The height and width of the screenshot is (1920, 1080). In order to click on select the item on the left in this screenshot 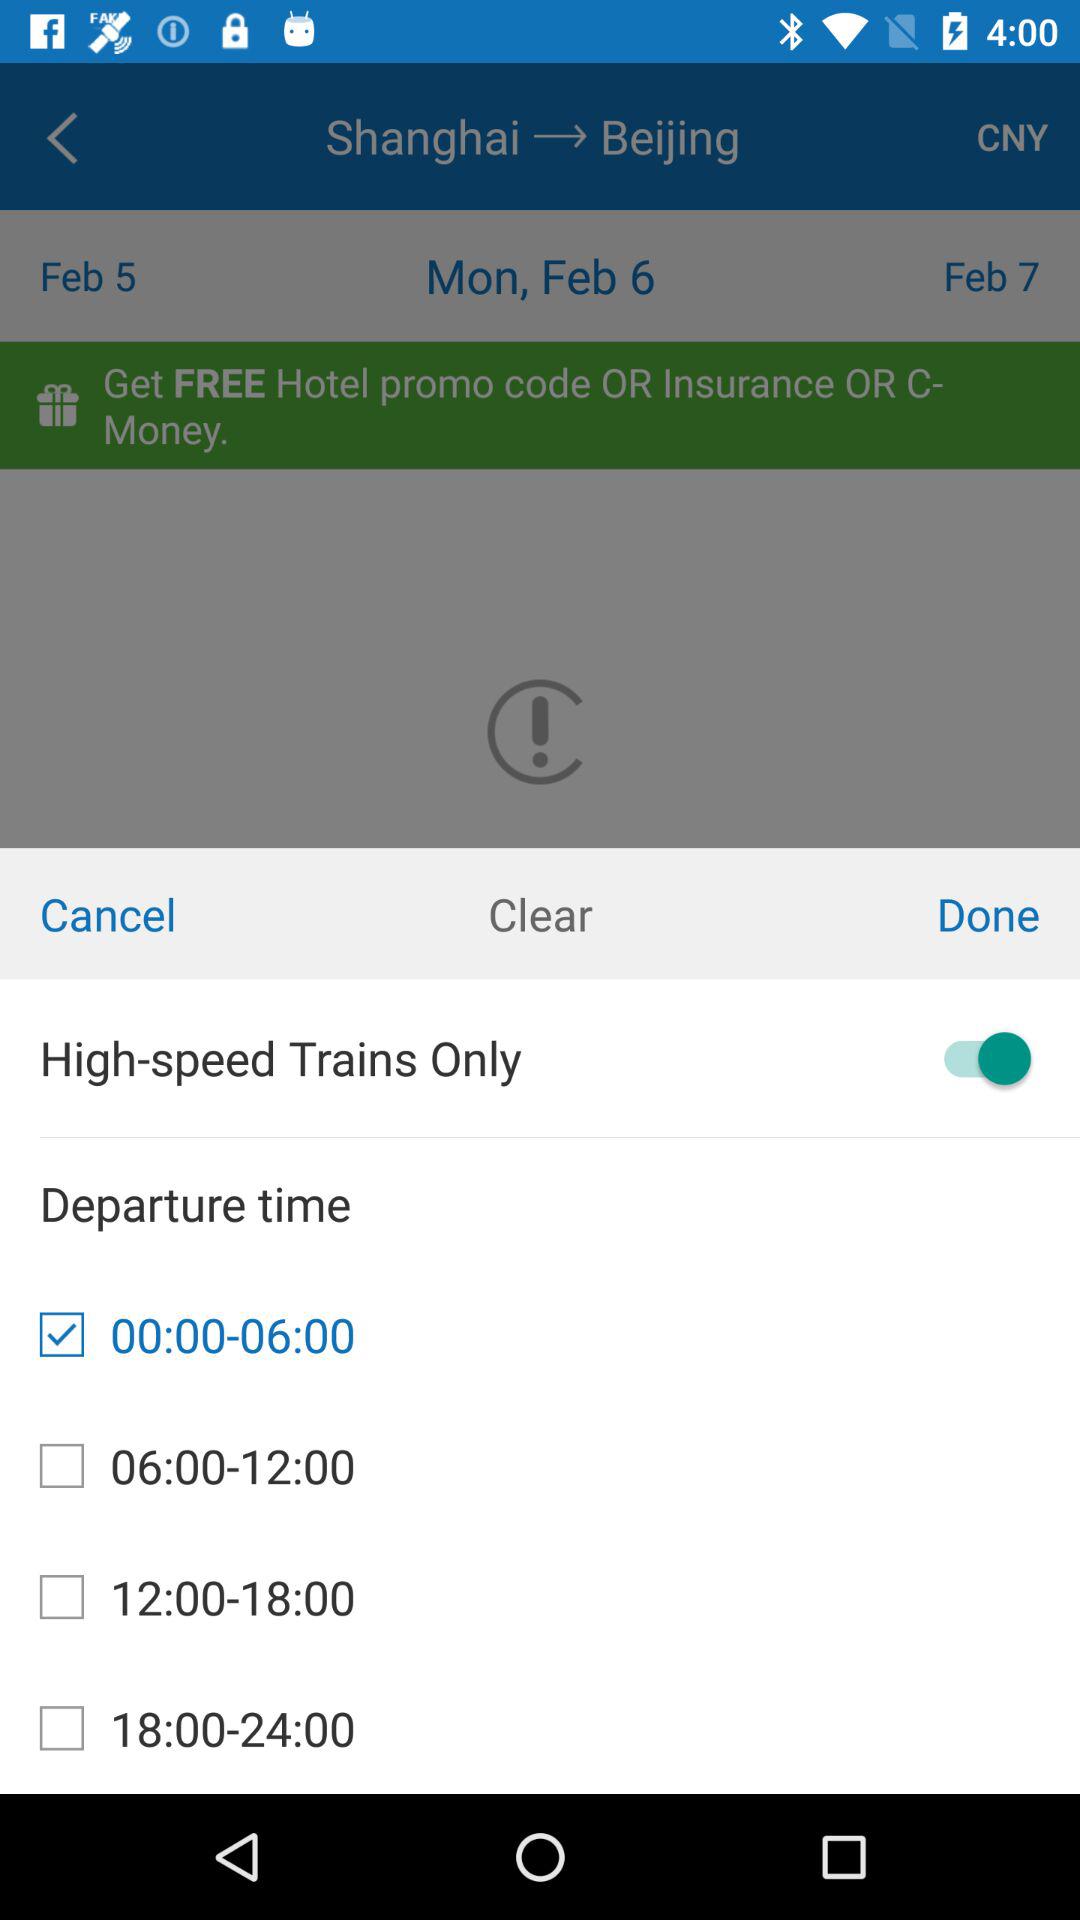, I will do `click(180, 914)`.